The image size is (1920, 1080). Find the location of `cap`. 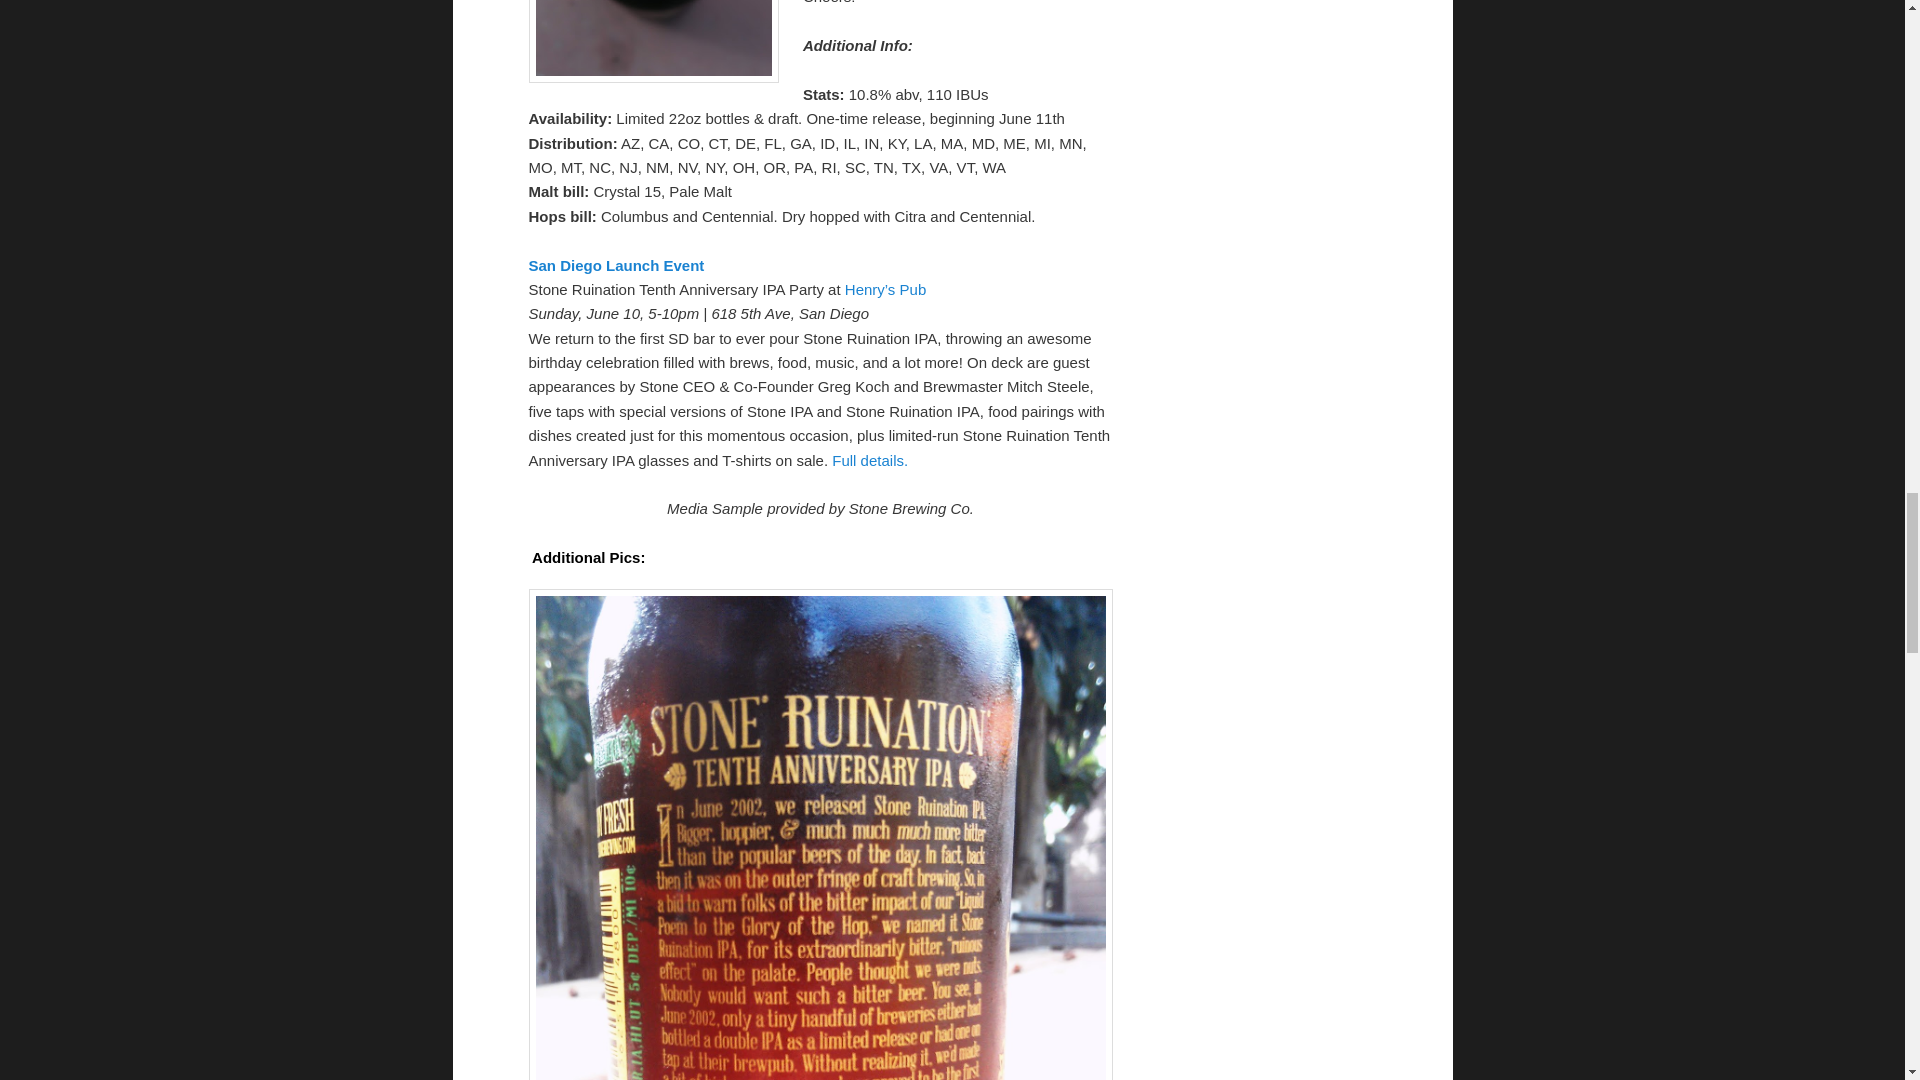

cap is located at coordinates (652, 42).